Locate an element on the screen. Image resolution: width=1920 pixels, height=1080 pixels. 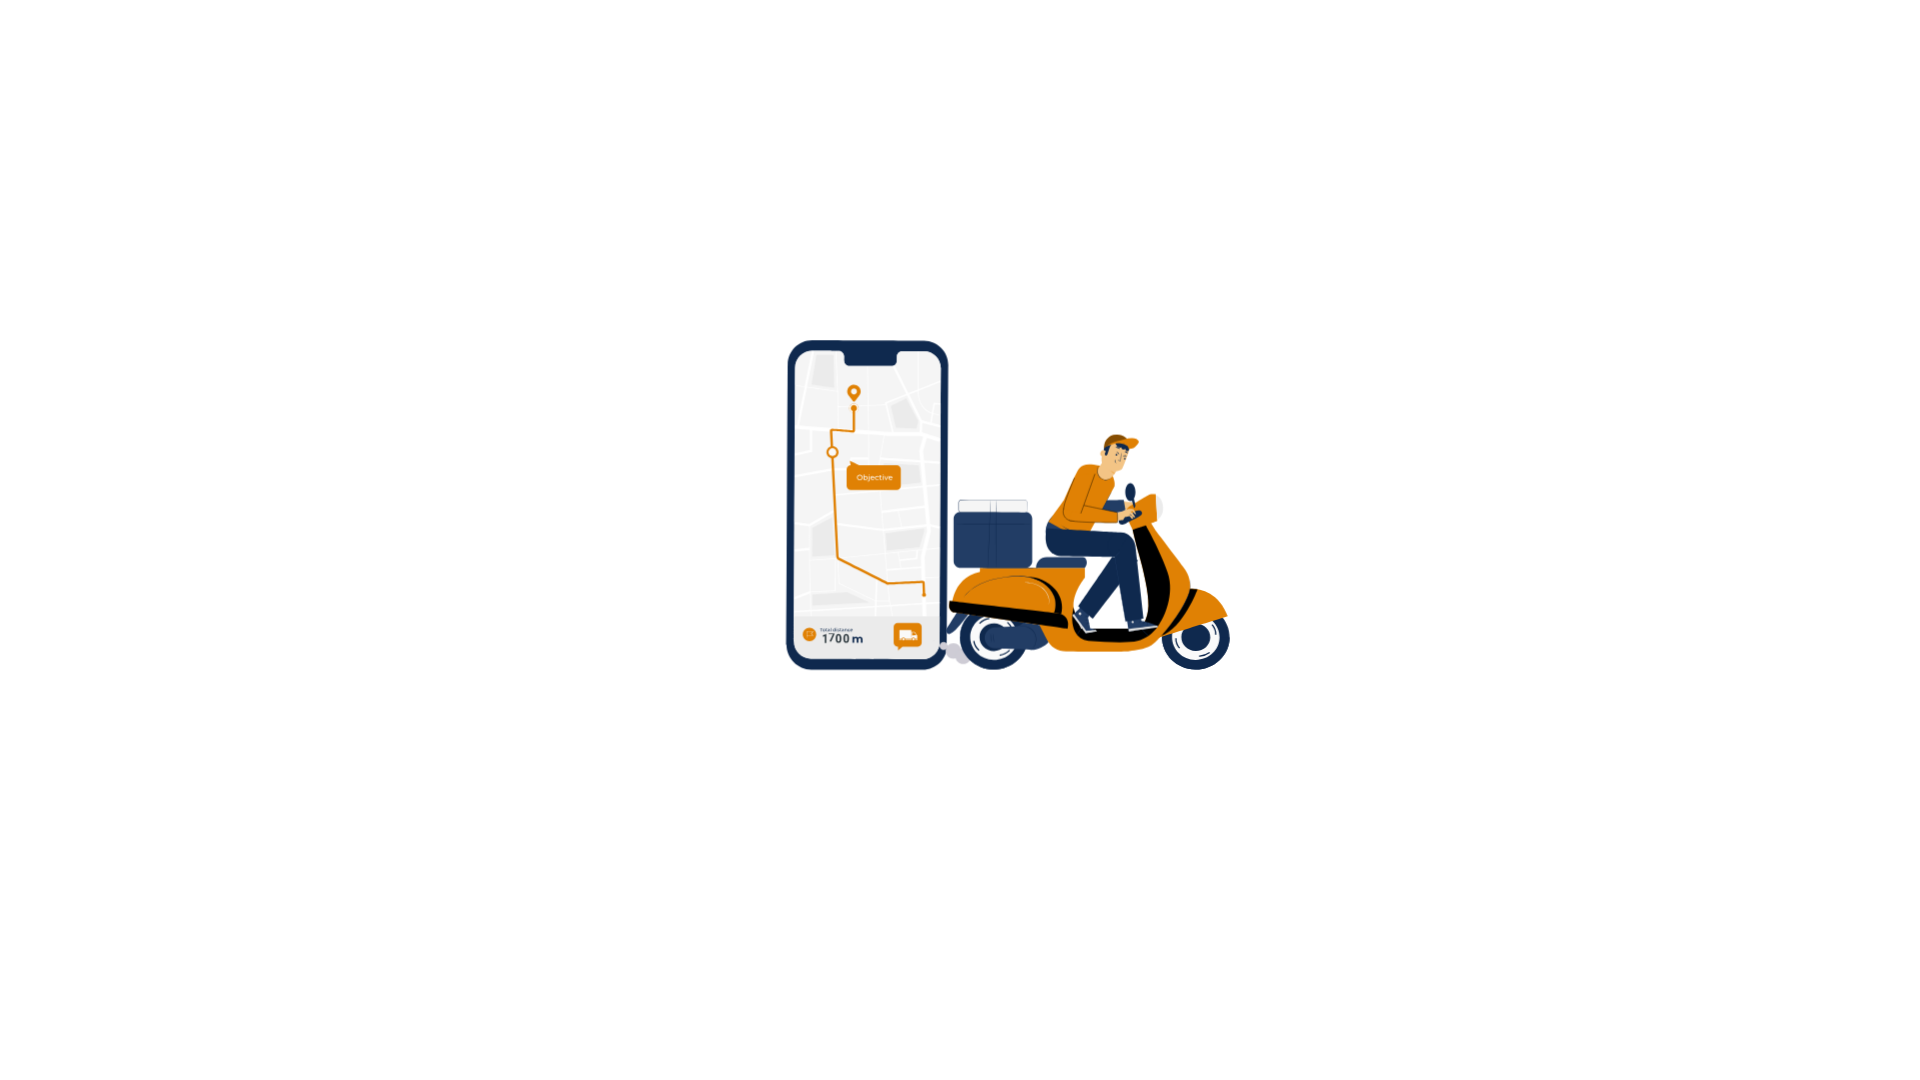
FAQ is located at coordinates (758, 1044).